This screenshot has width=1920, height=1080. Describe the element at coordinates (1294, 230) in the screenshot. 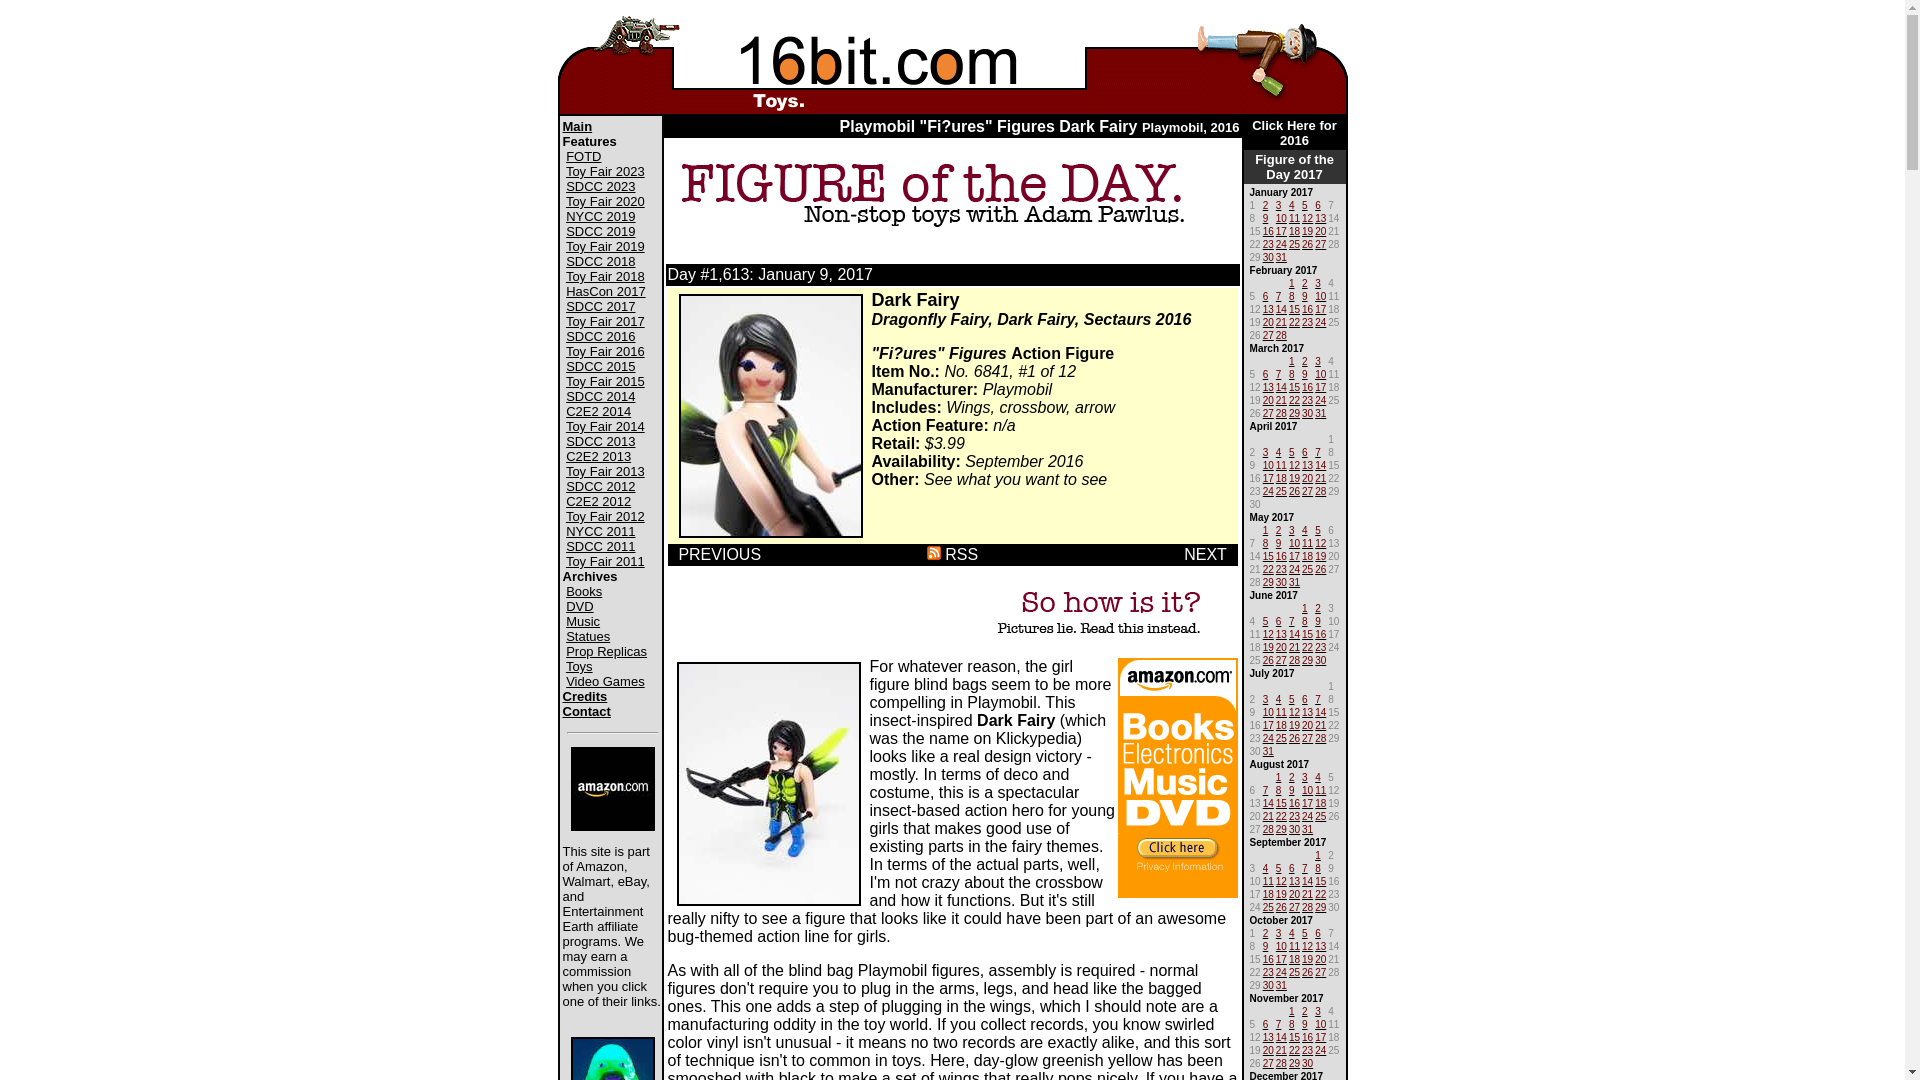

I see `18` at that location.